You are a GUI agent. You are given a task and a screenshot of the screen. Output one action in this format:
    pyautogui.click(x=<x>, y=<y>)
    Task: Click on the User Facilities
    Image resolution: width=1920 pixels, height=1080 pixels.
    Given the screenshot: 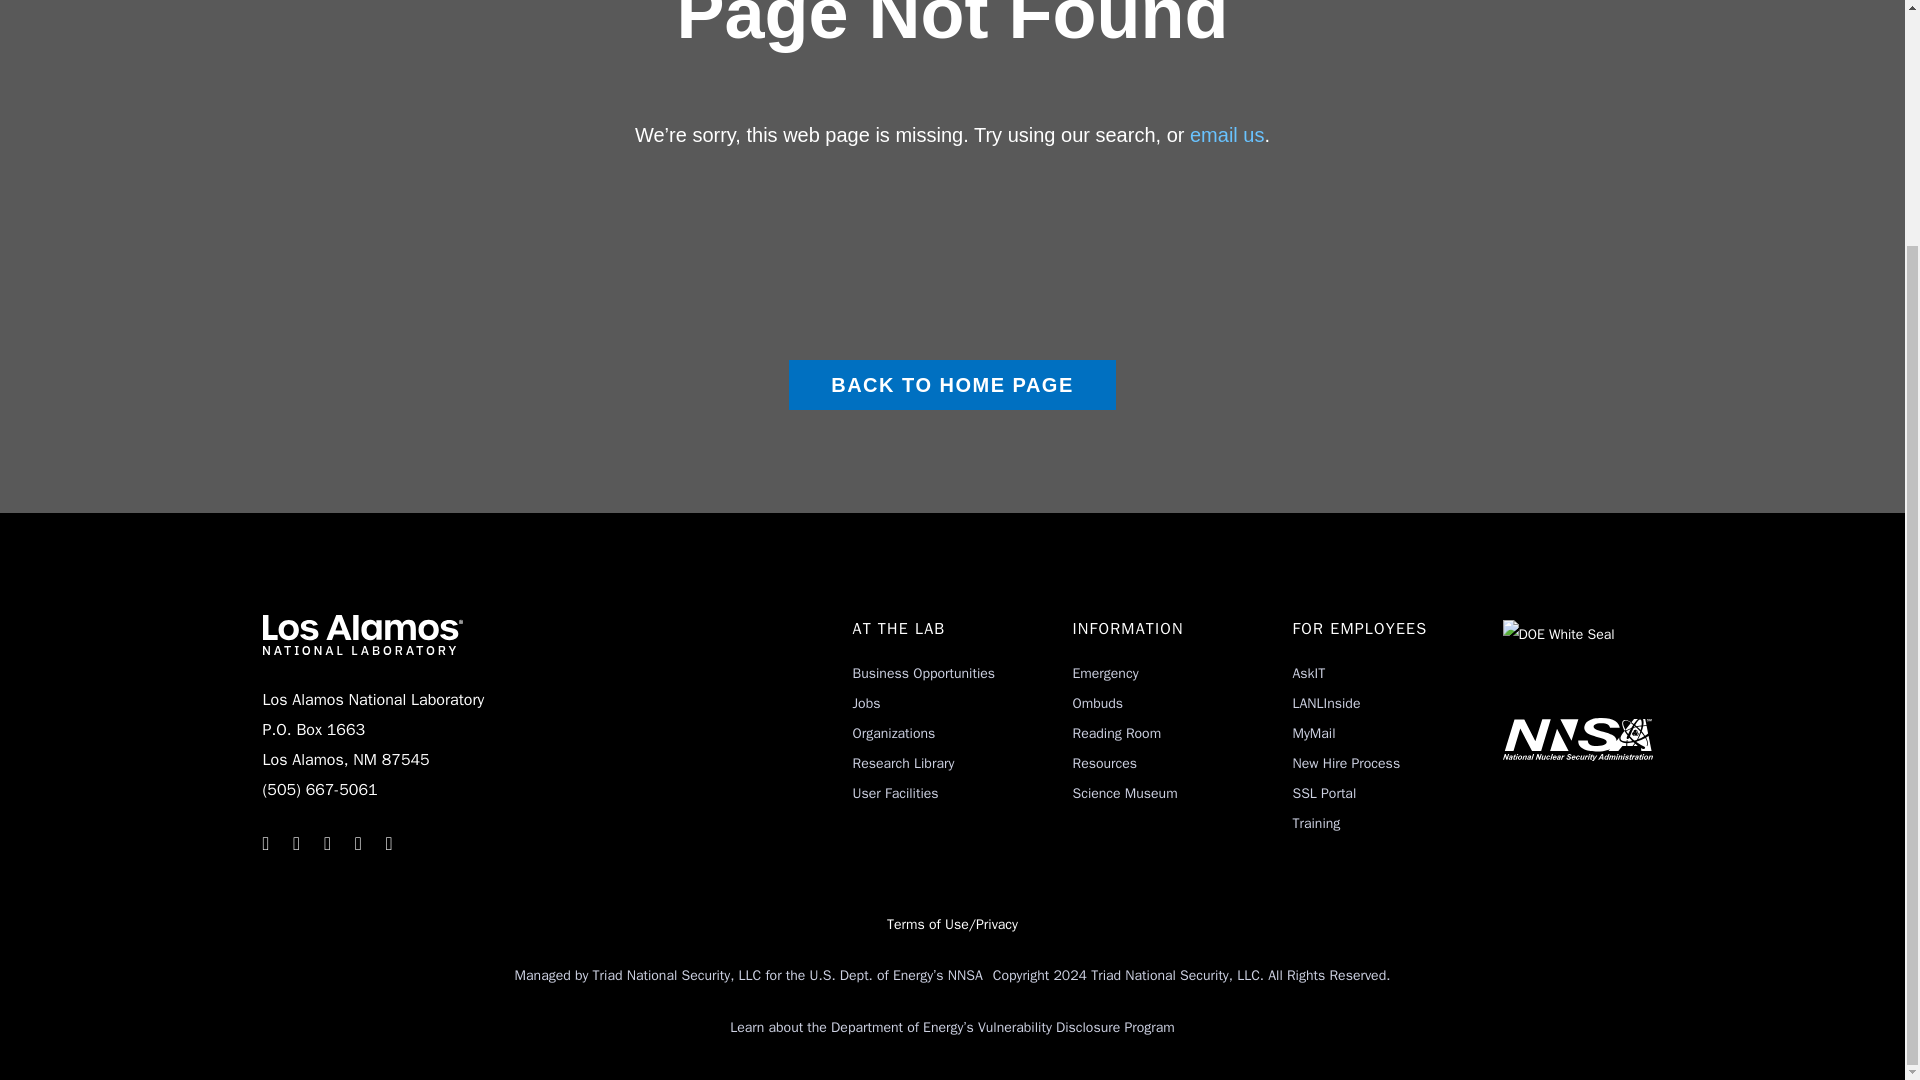 What is the action you would take?
    pyautogui.click(x=895, y=794)
    